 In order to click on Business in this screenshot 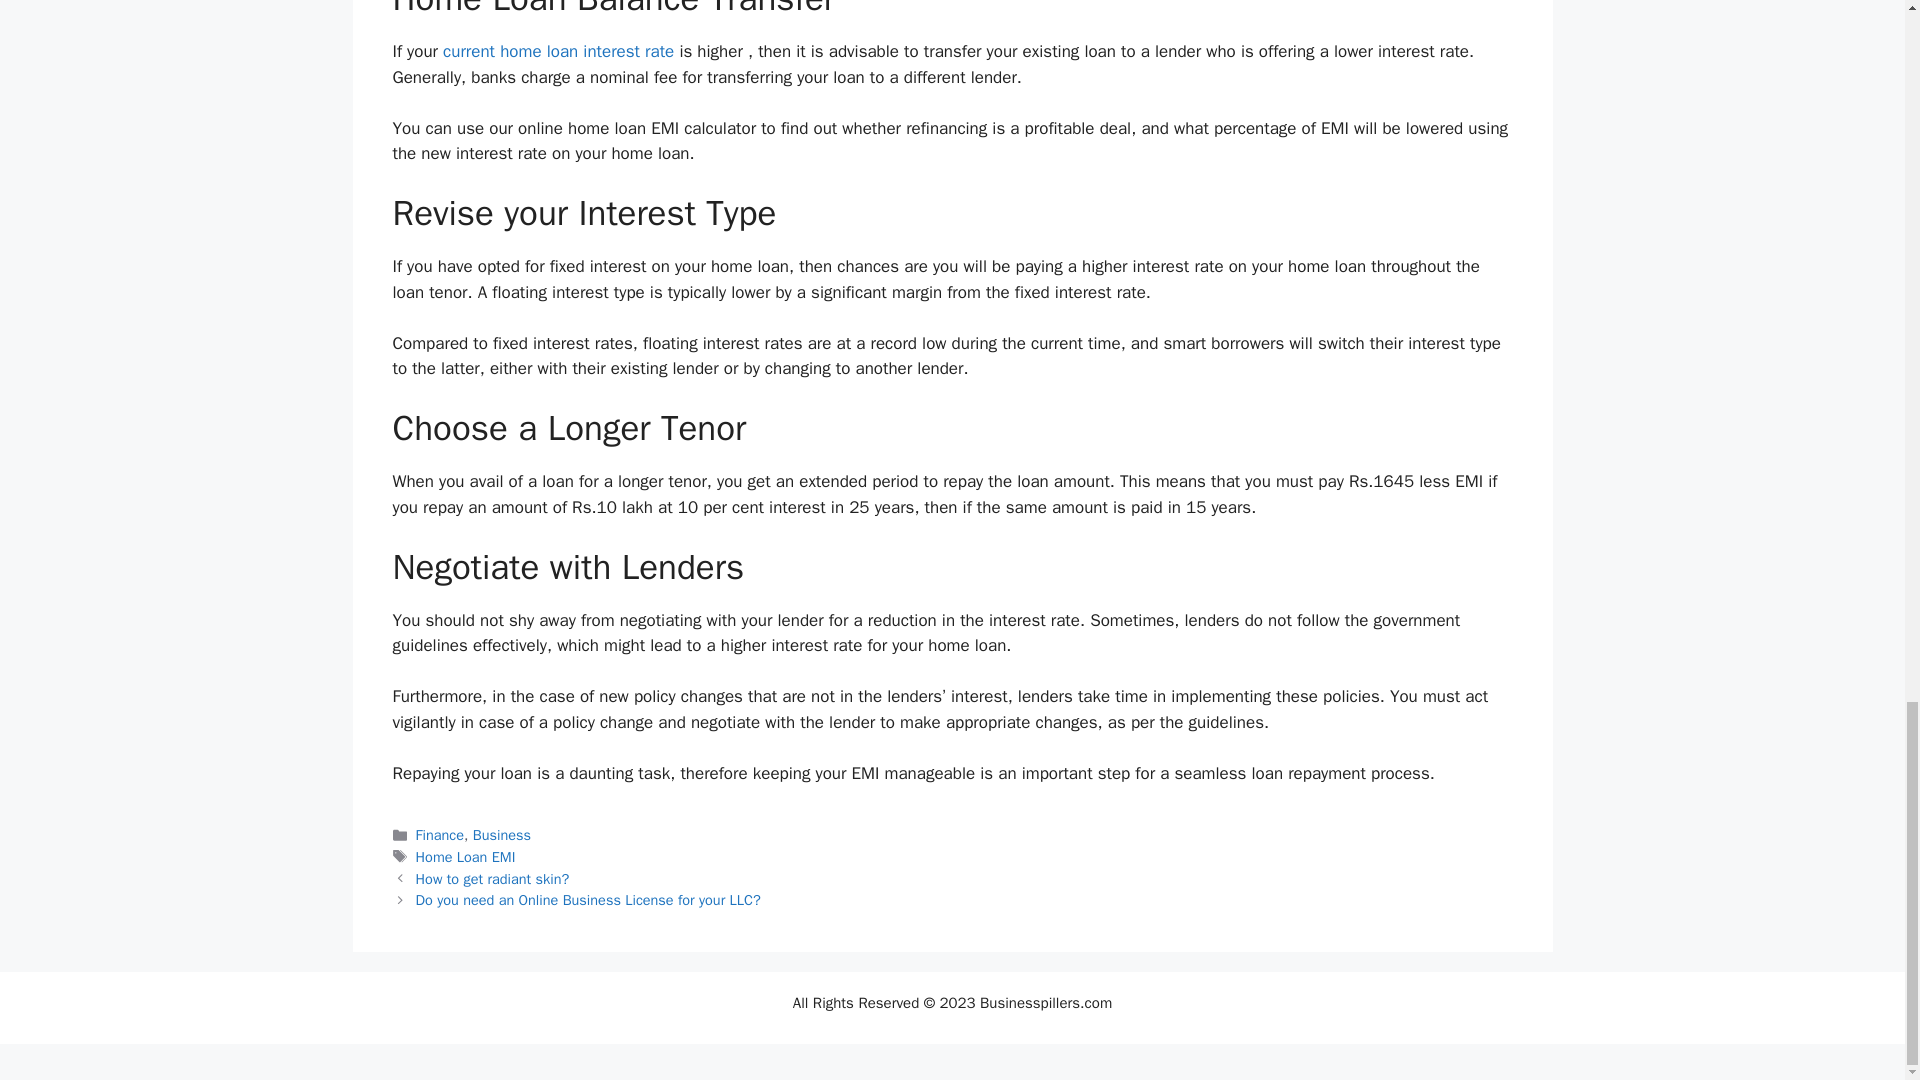, I will do `click(502, 834)`.